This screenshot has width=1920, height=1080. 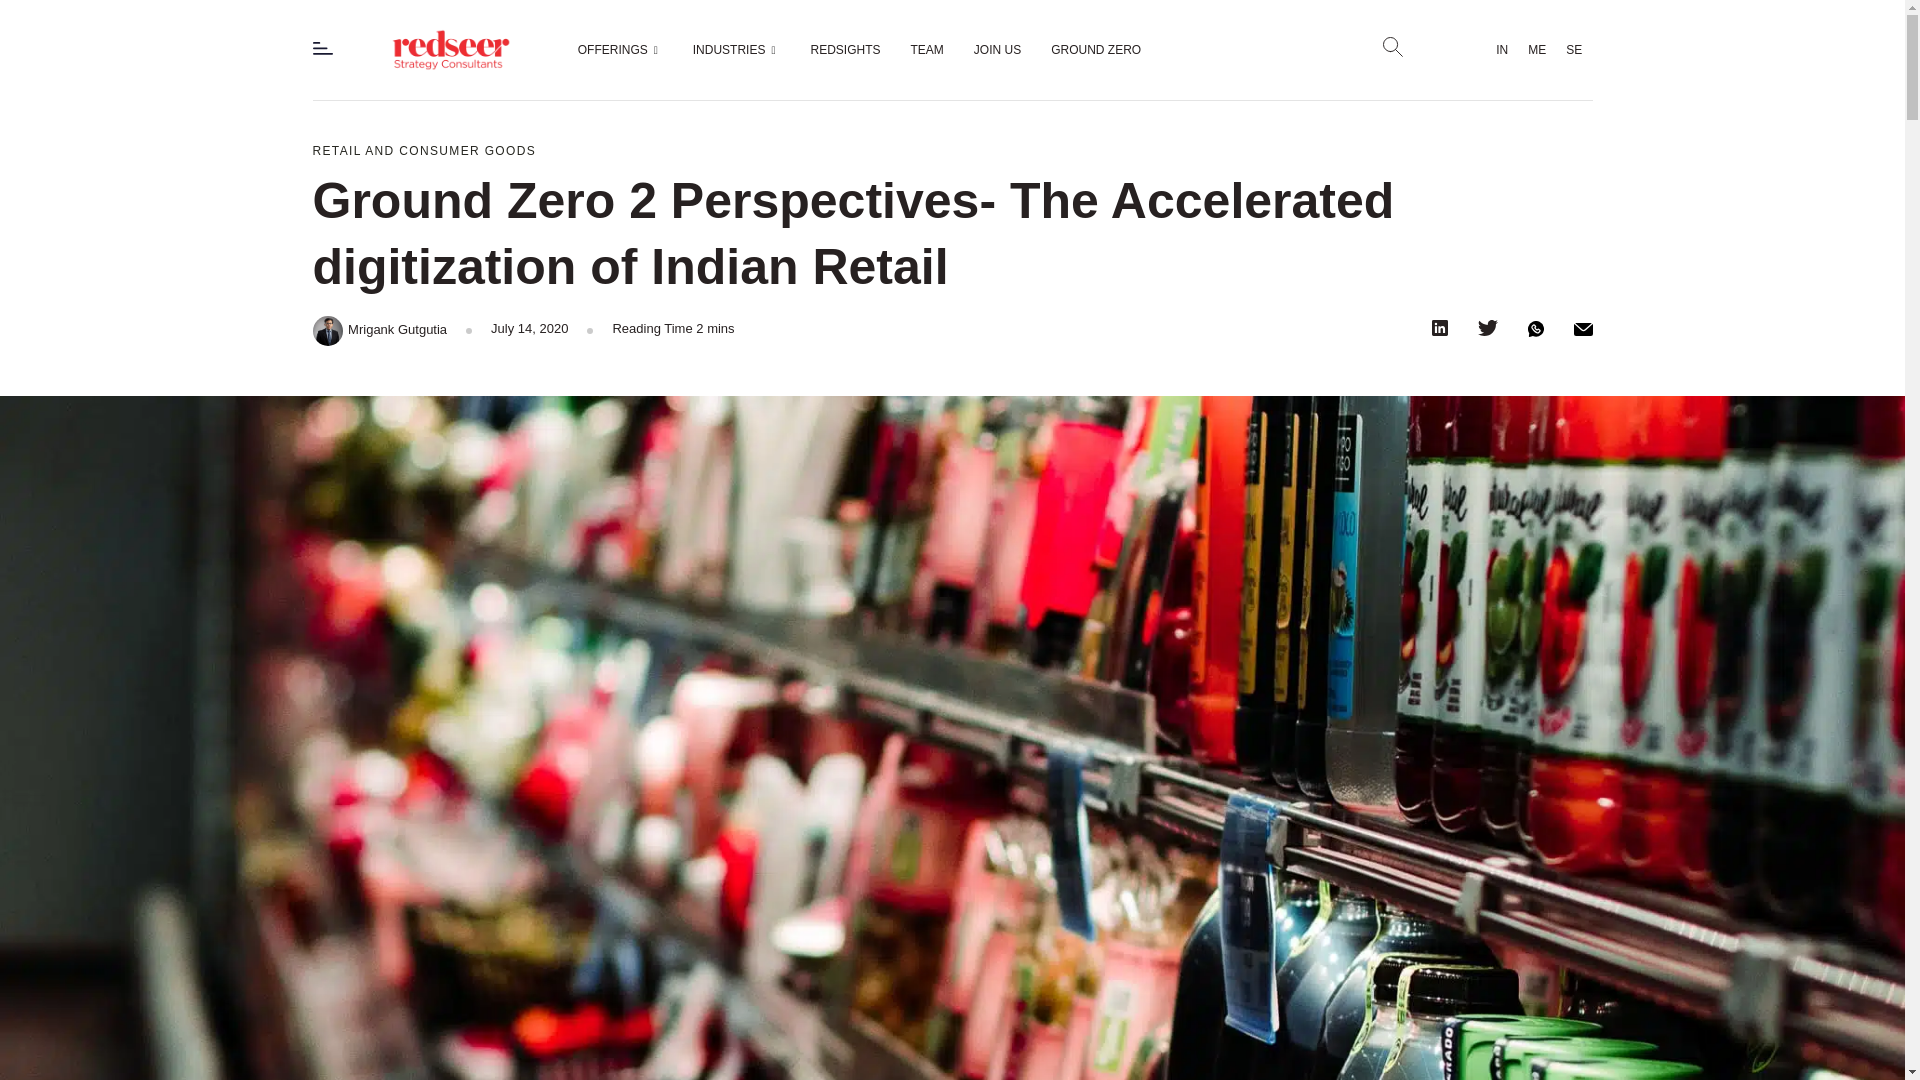 I want to click on ME, so click(x=1536, y=50).